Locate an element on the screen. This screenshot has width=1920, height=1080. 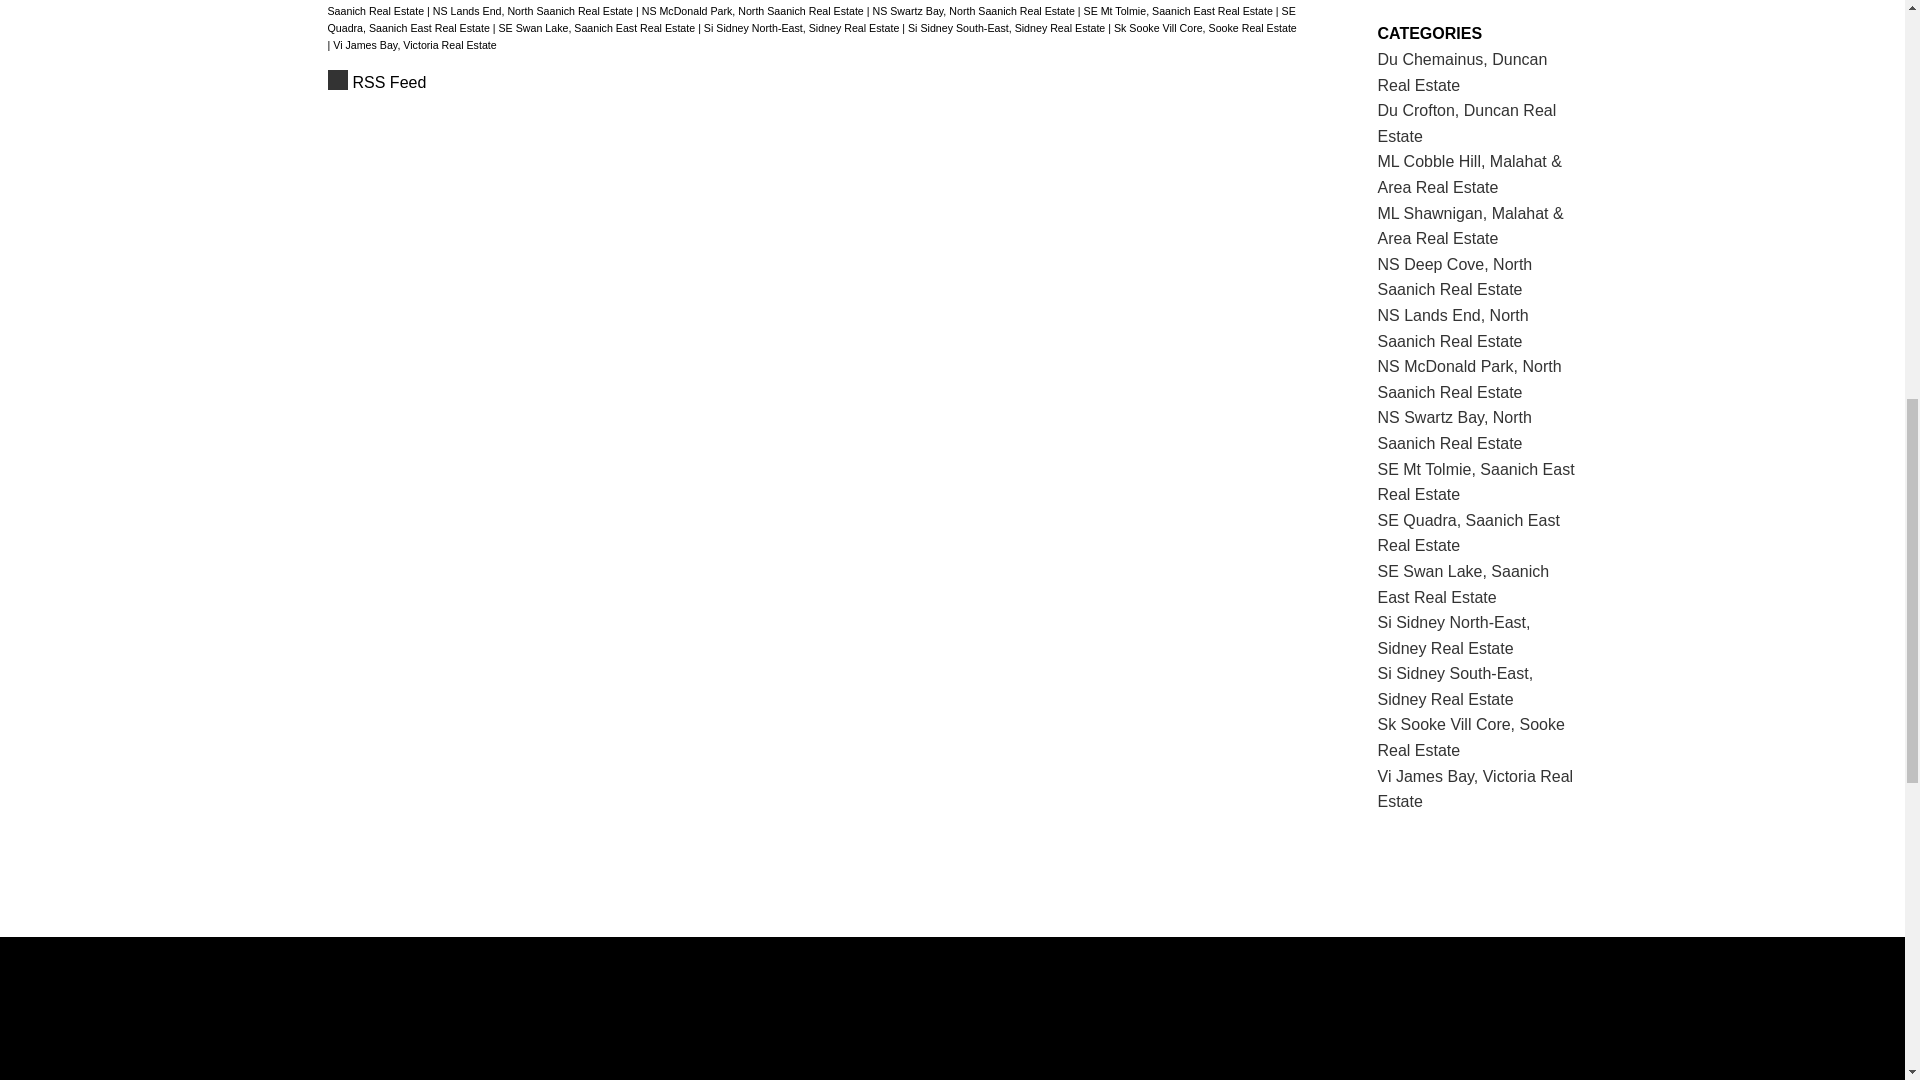
SE Swan Lake, Saanich East Real Estate is located at coordinates (598, 27).